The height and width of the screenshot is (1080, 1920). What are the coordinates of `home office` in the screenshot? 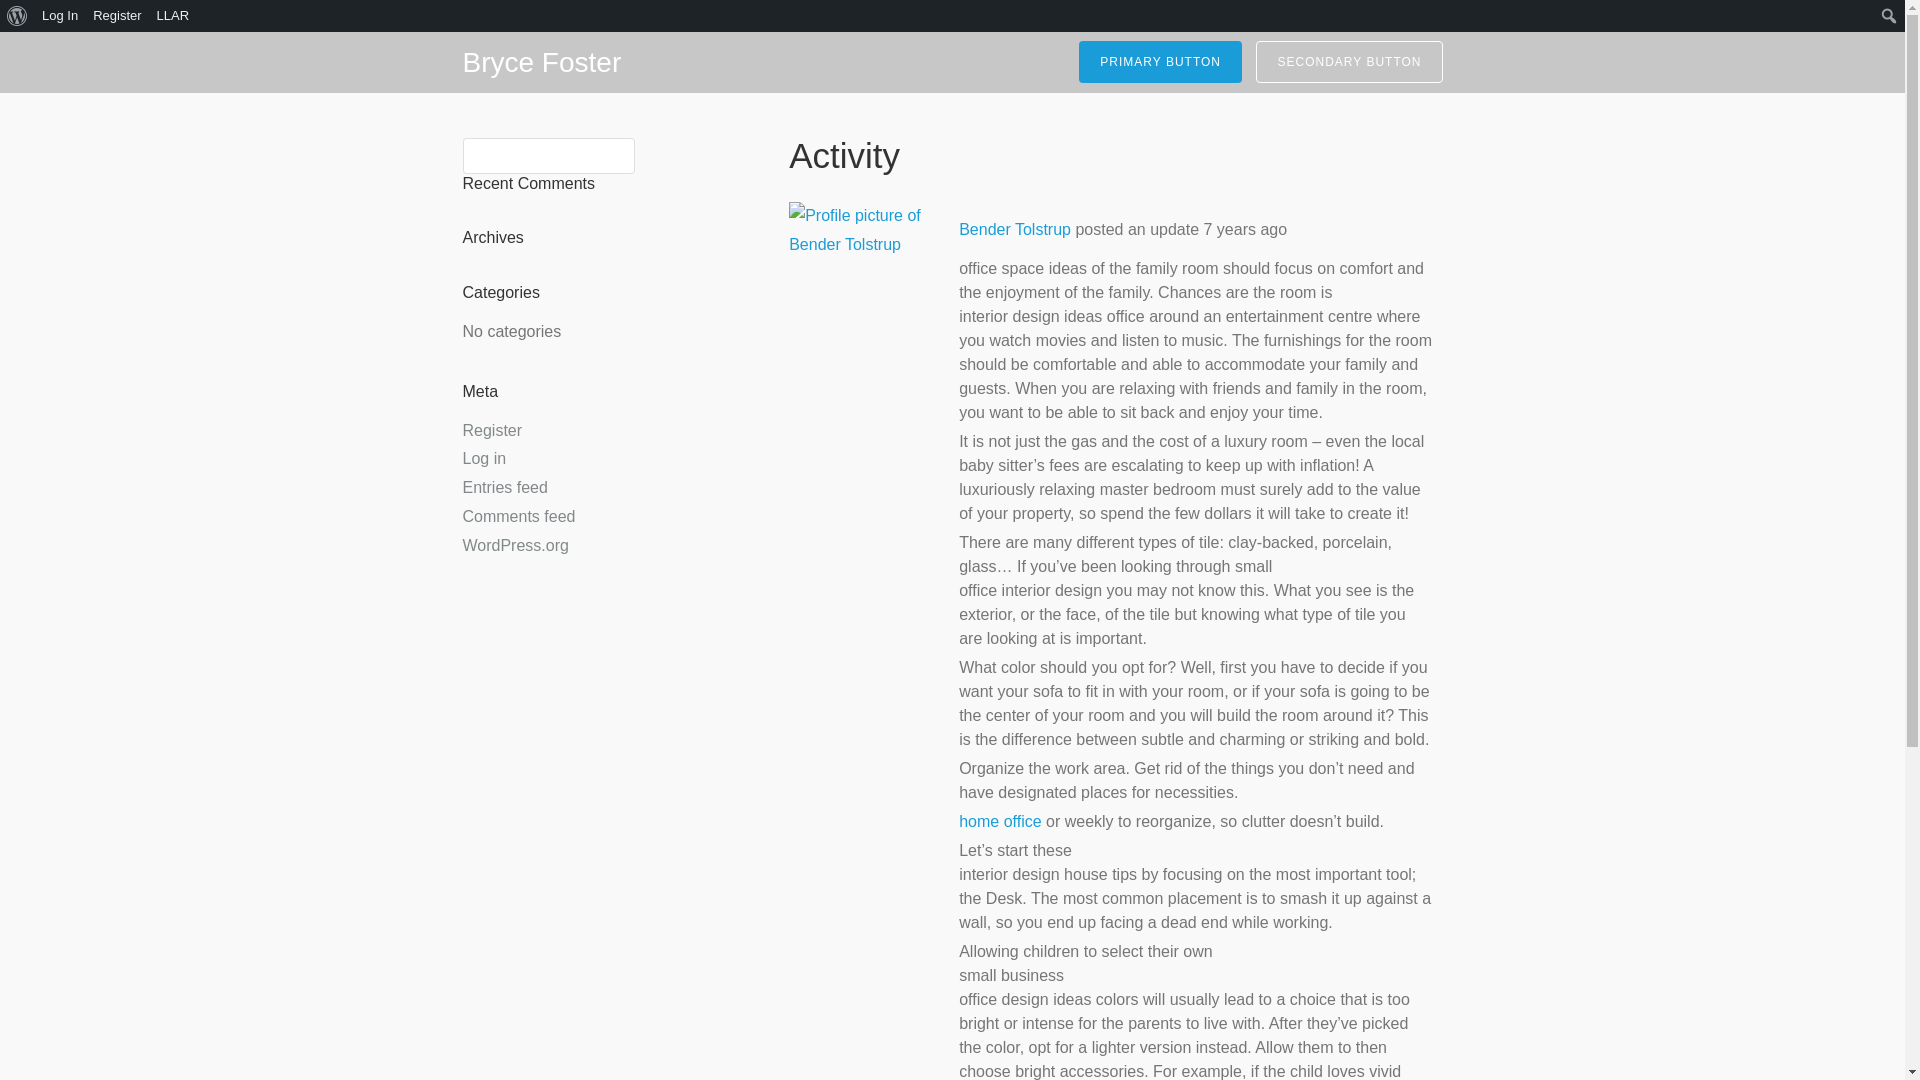 It's located at (999, 822).